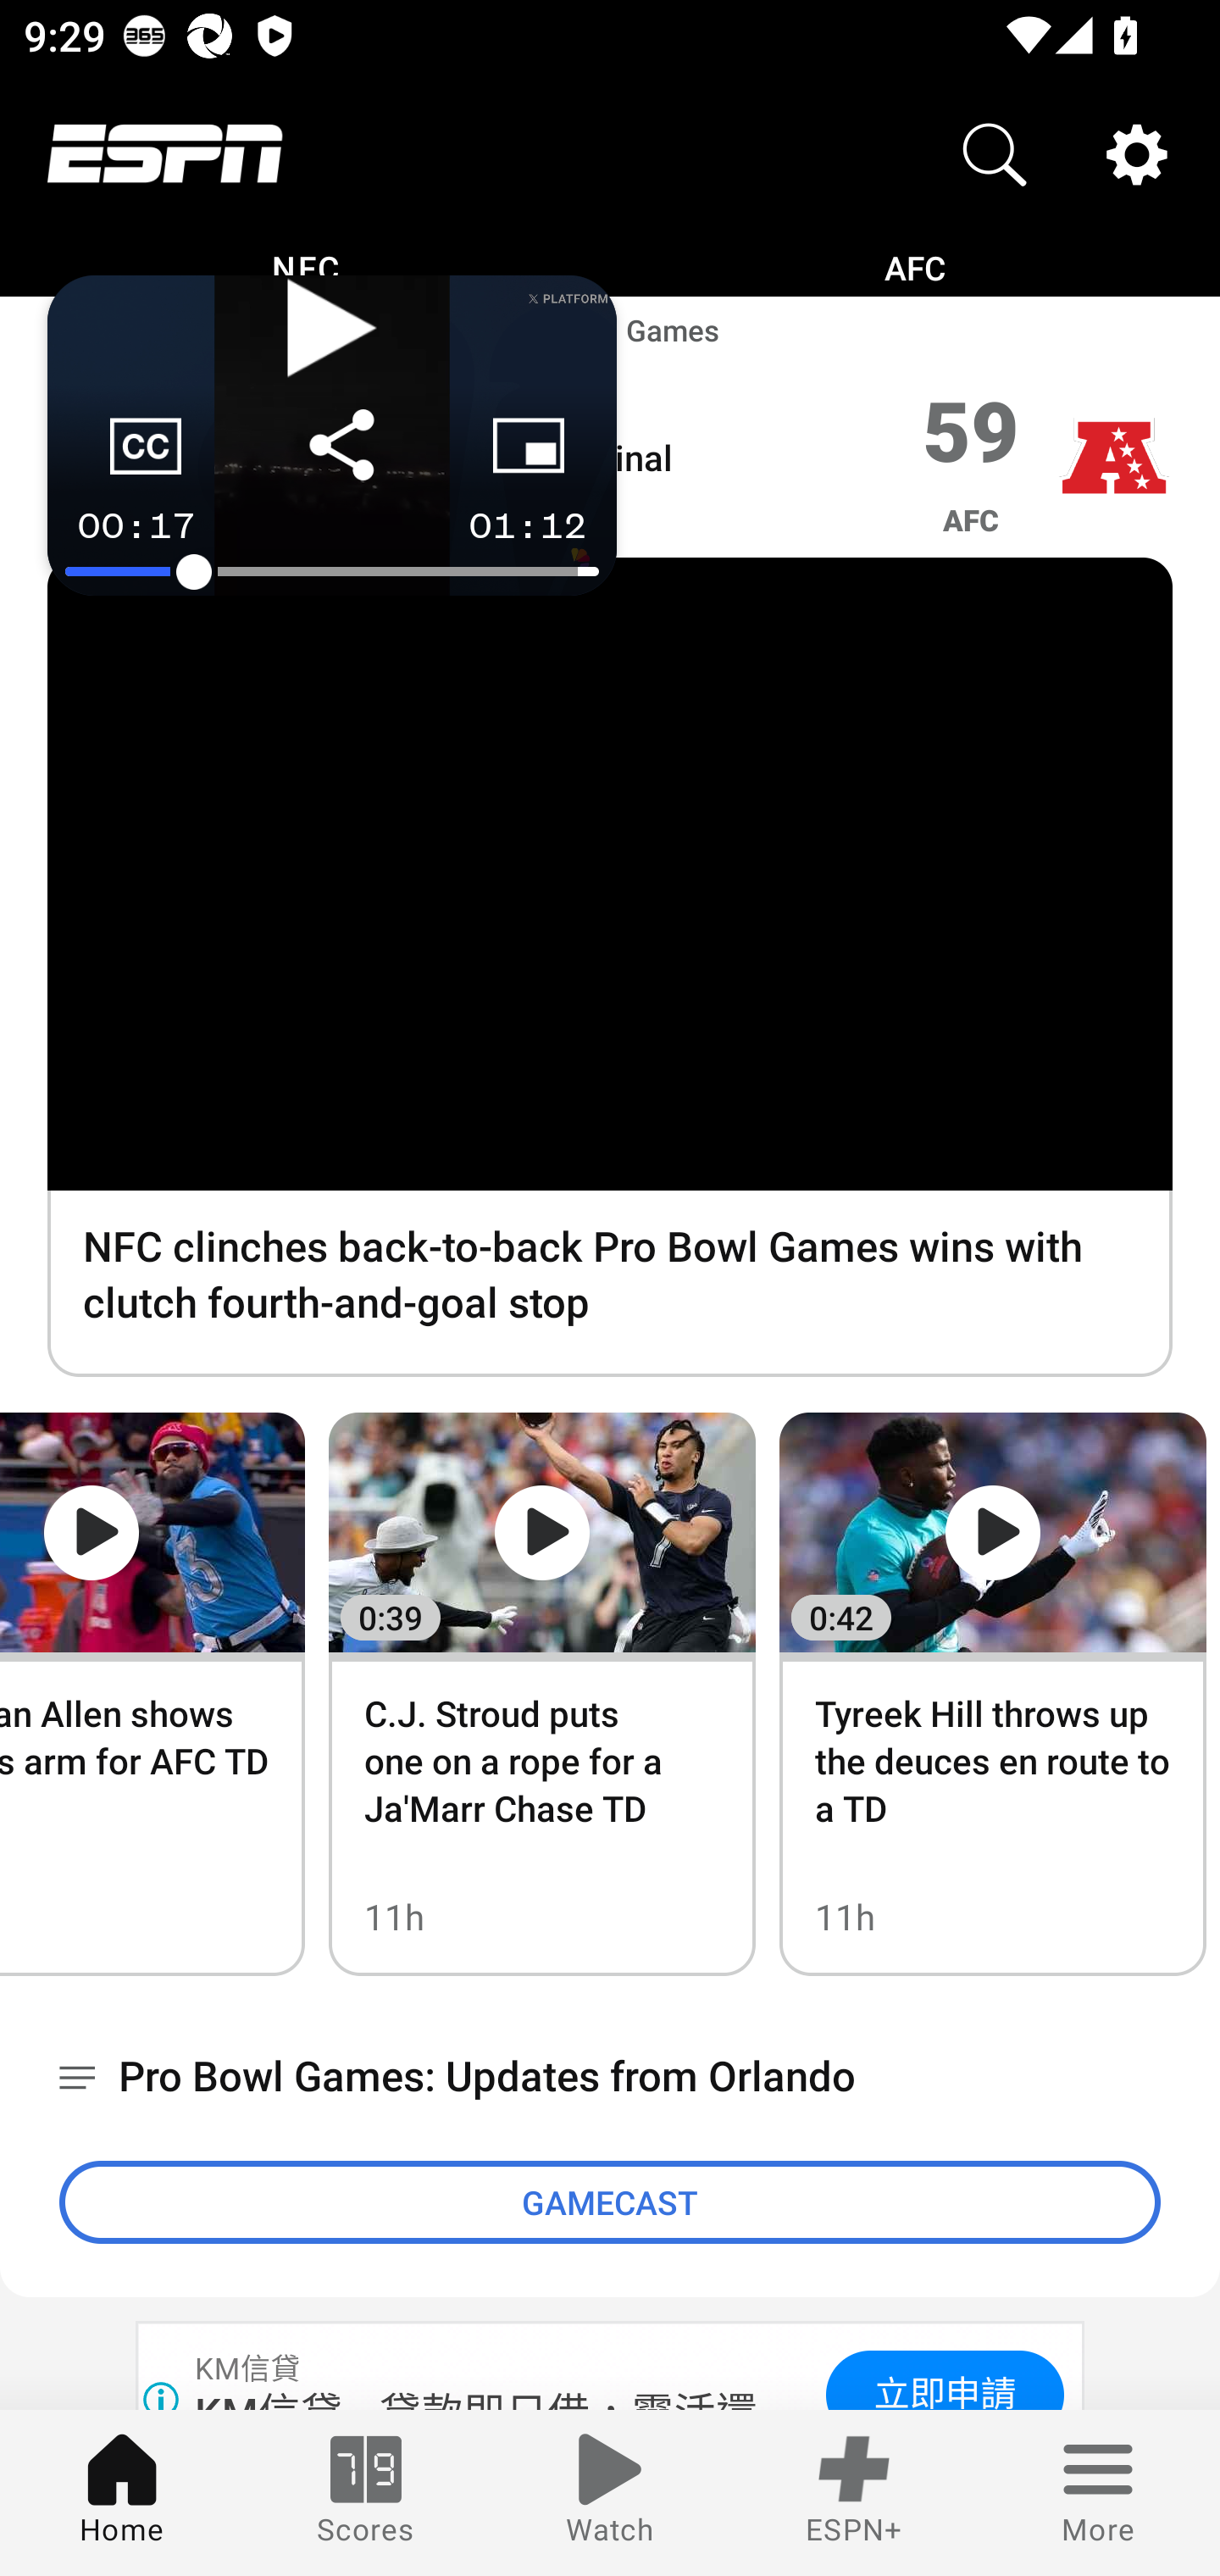 The image size is (1220, 2576). Describe the element at coordinates (1098, 2493) in the screenshot. I see `More` at that location.